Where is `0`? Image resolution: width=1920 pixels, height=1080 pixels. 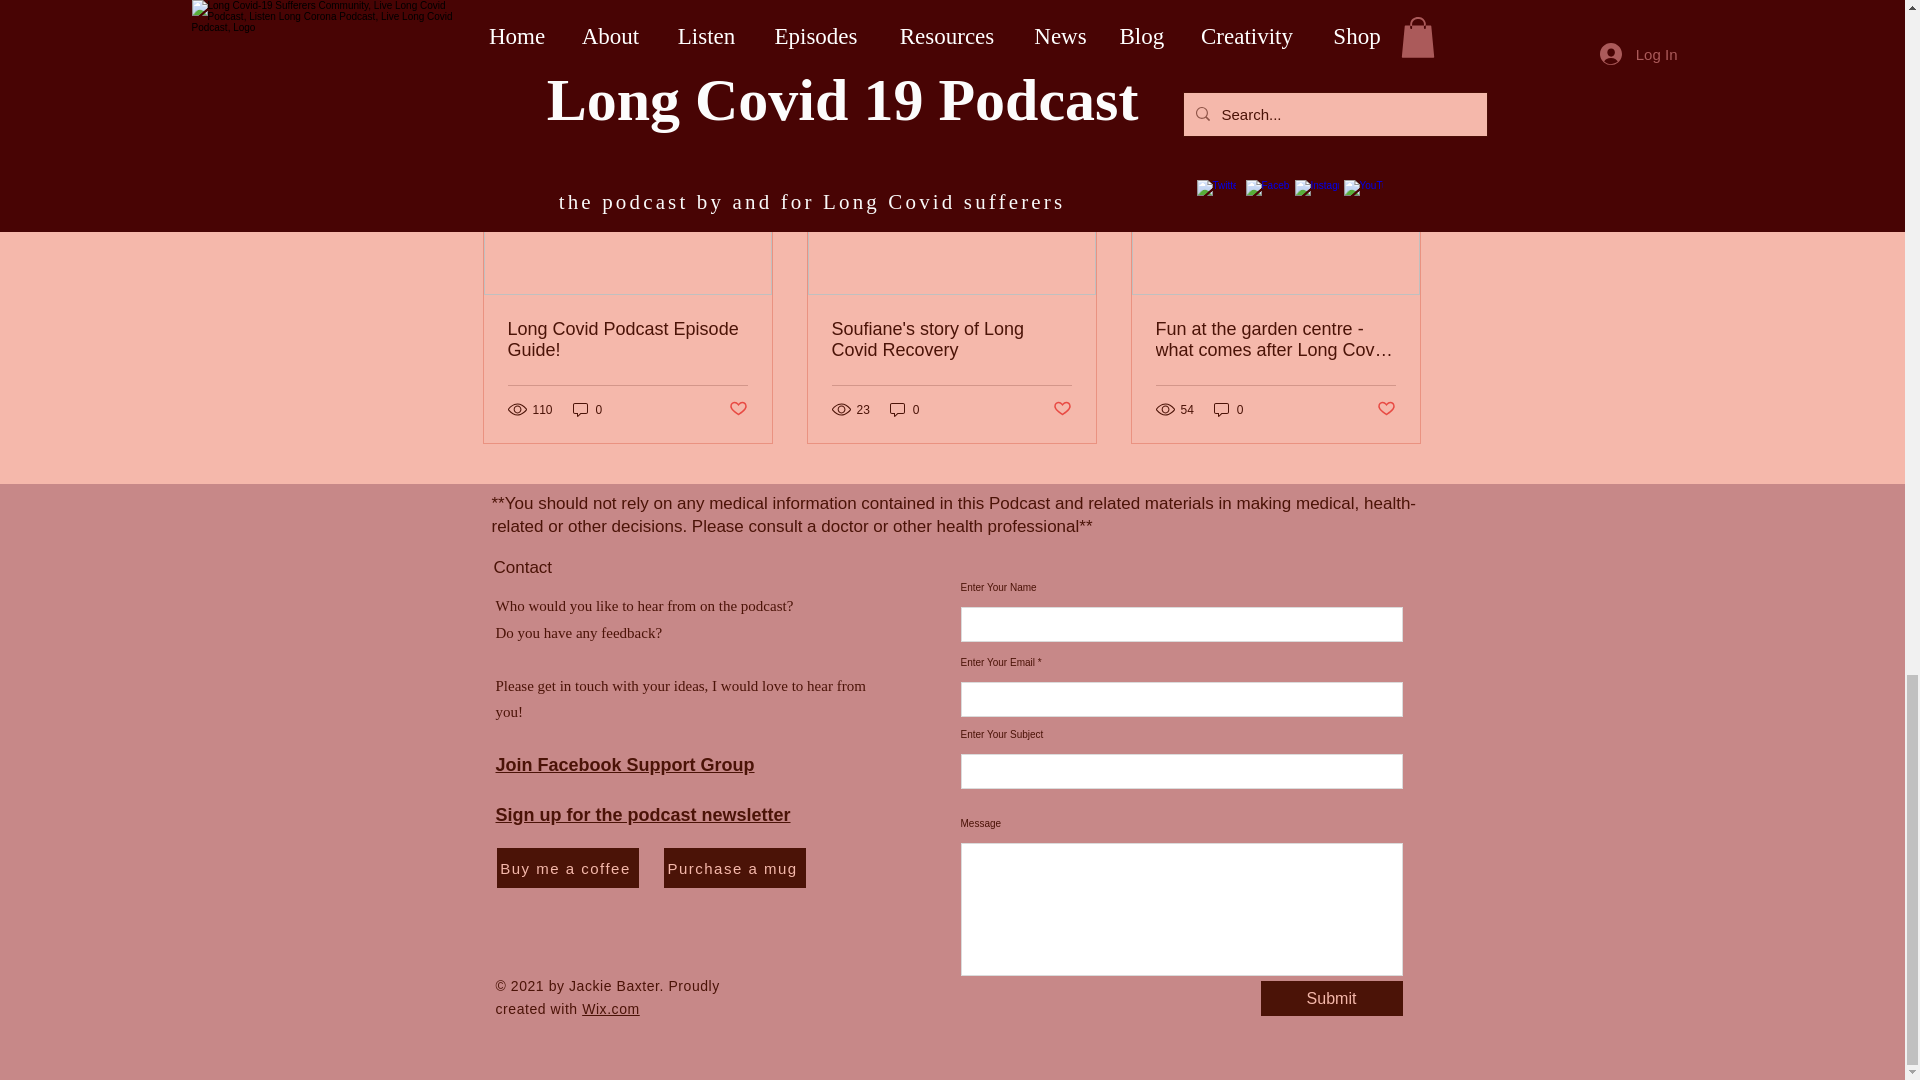 0 is located at coordinates (904, 409).